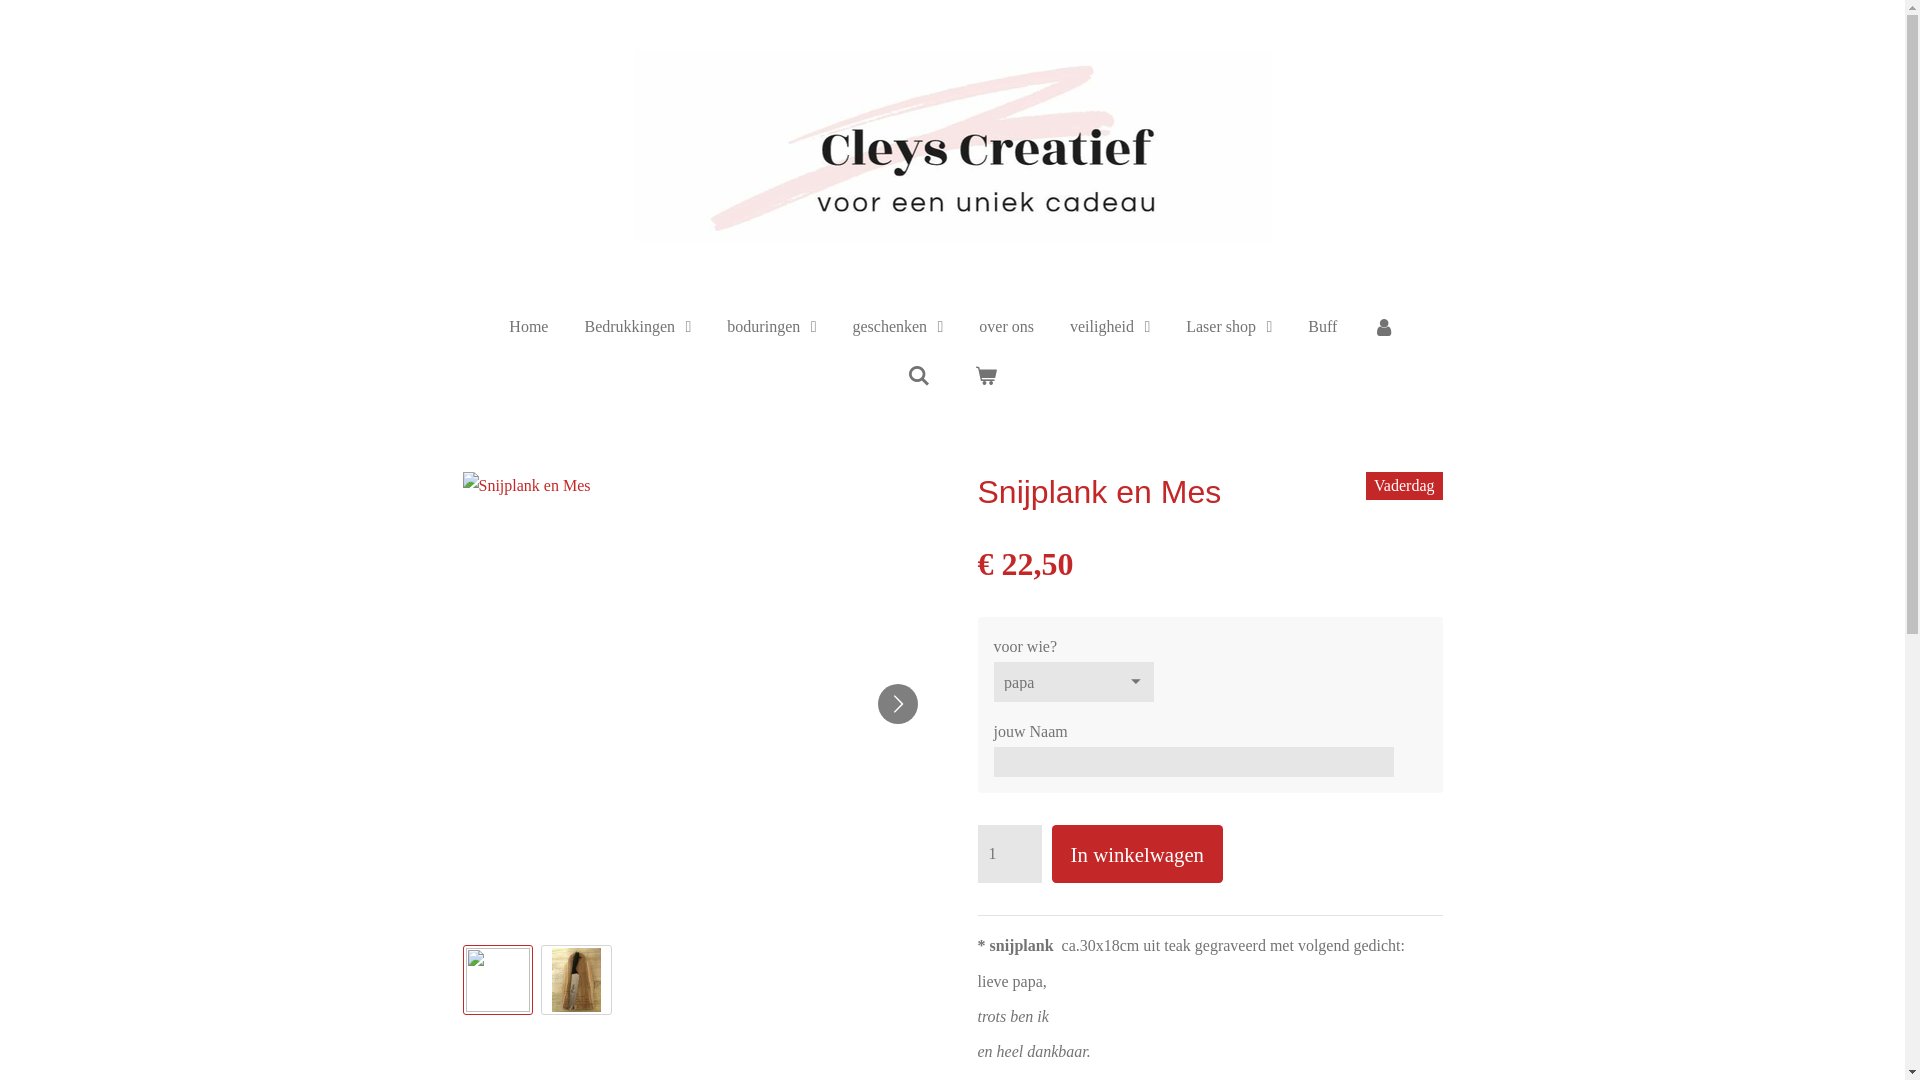  Describe the element at coordinates (528, 328) in the screenshot. I see `Home` at that location.